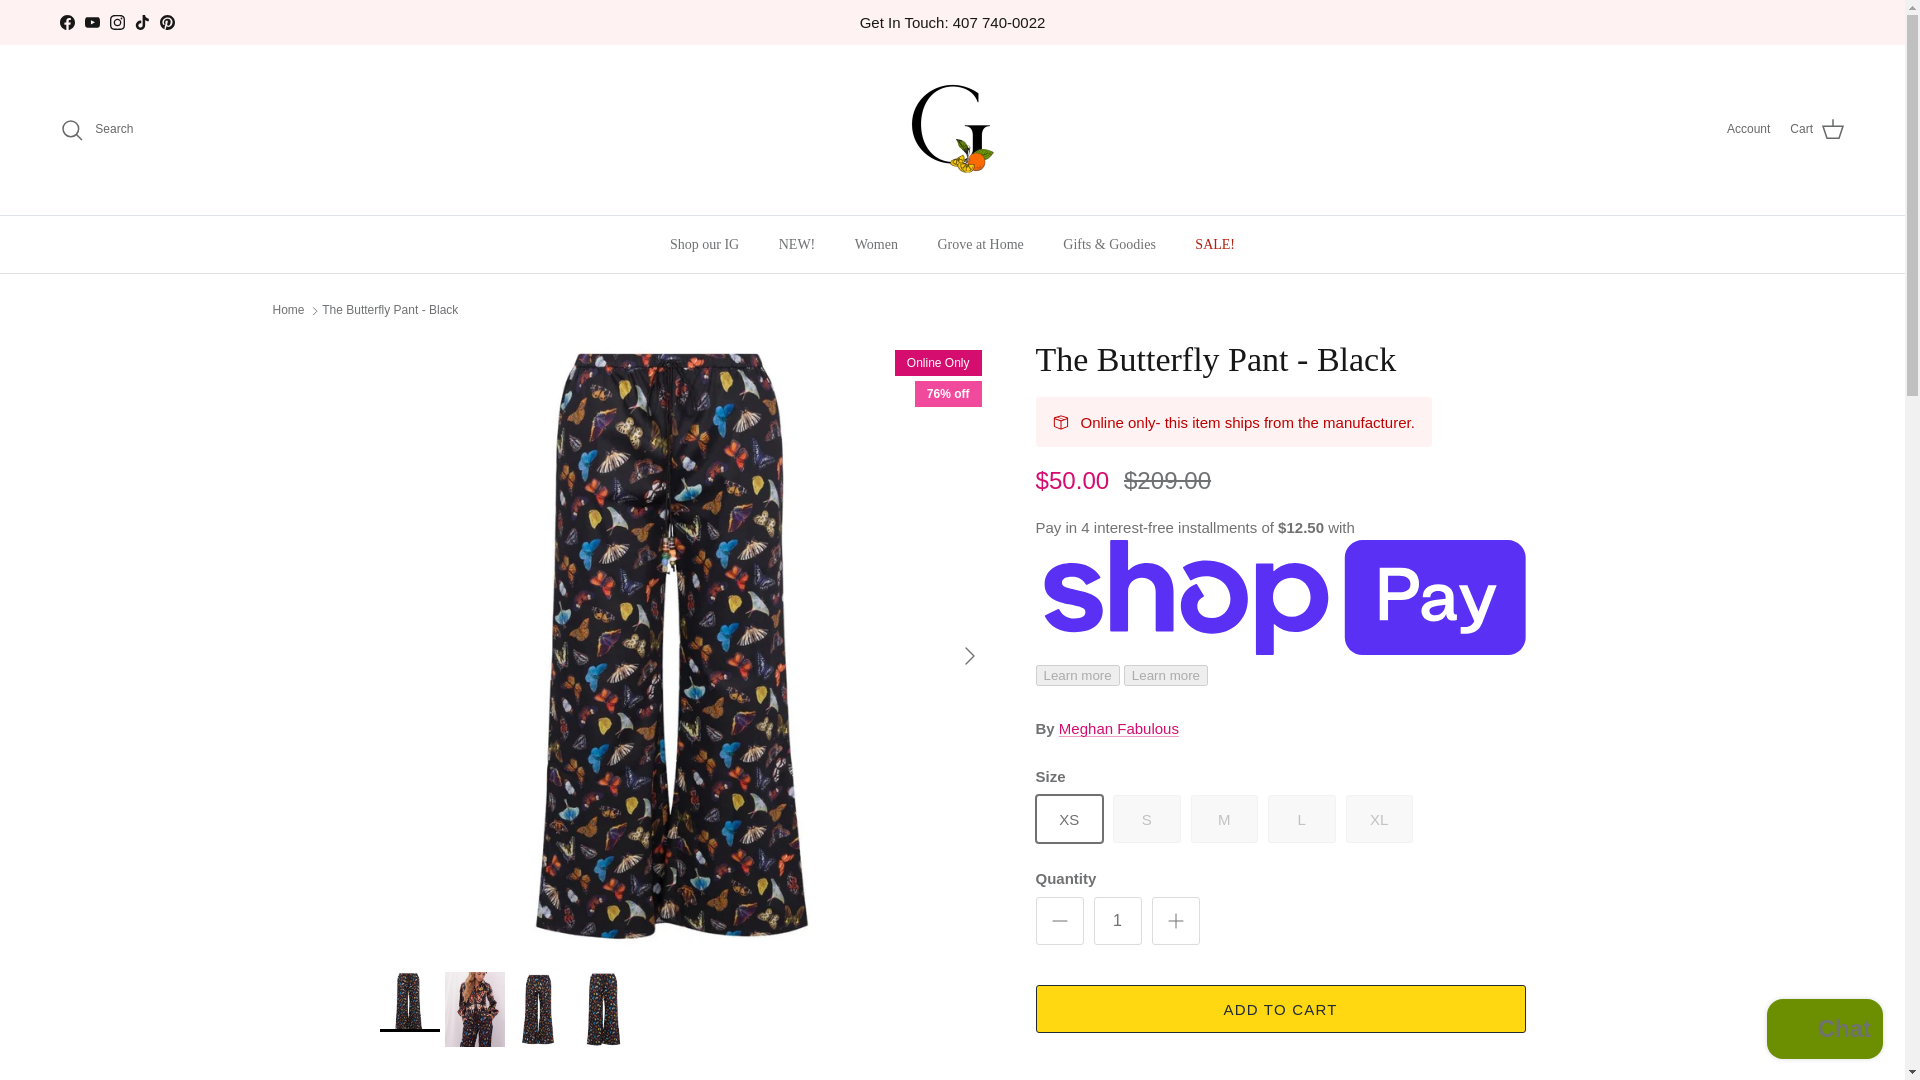  Describe the element at coordinates (166, 22) in the screenshot. I see `The Grove on Pinterest` at that location.